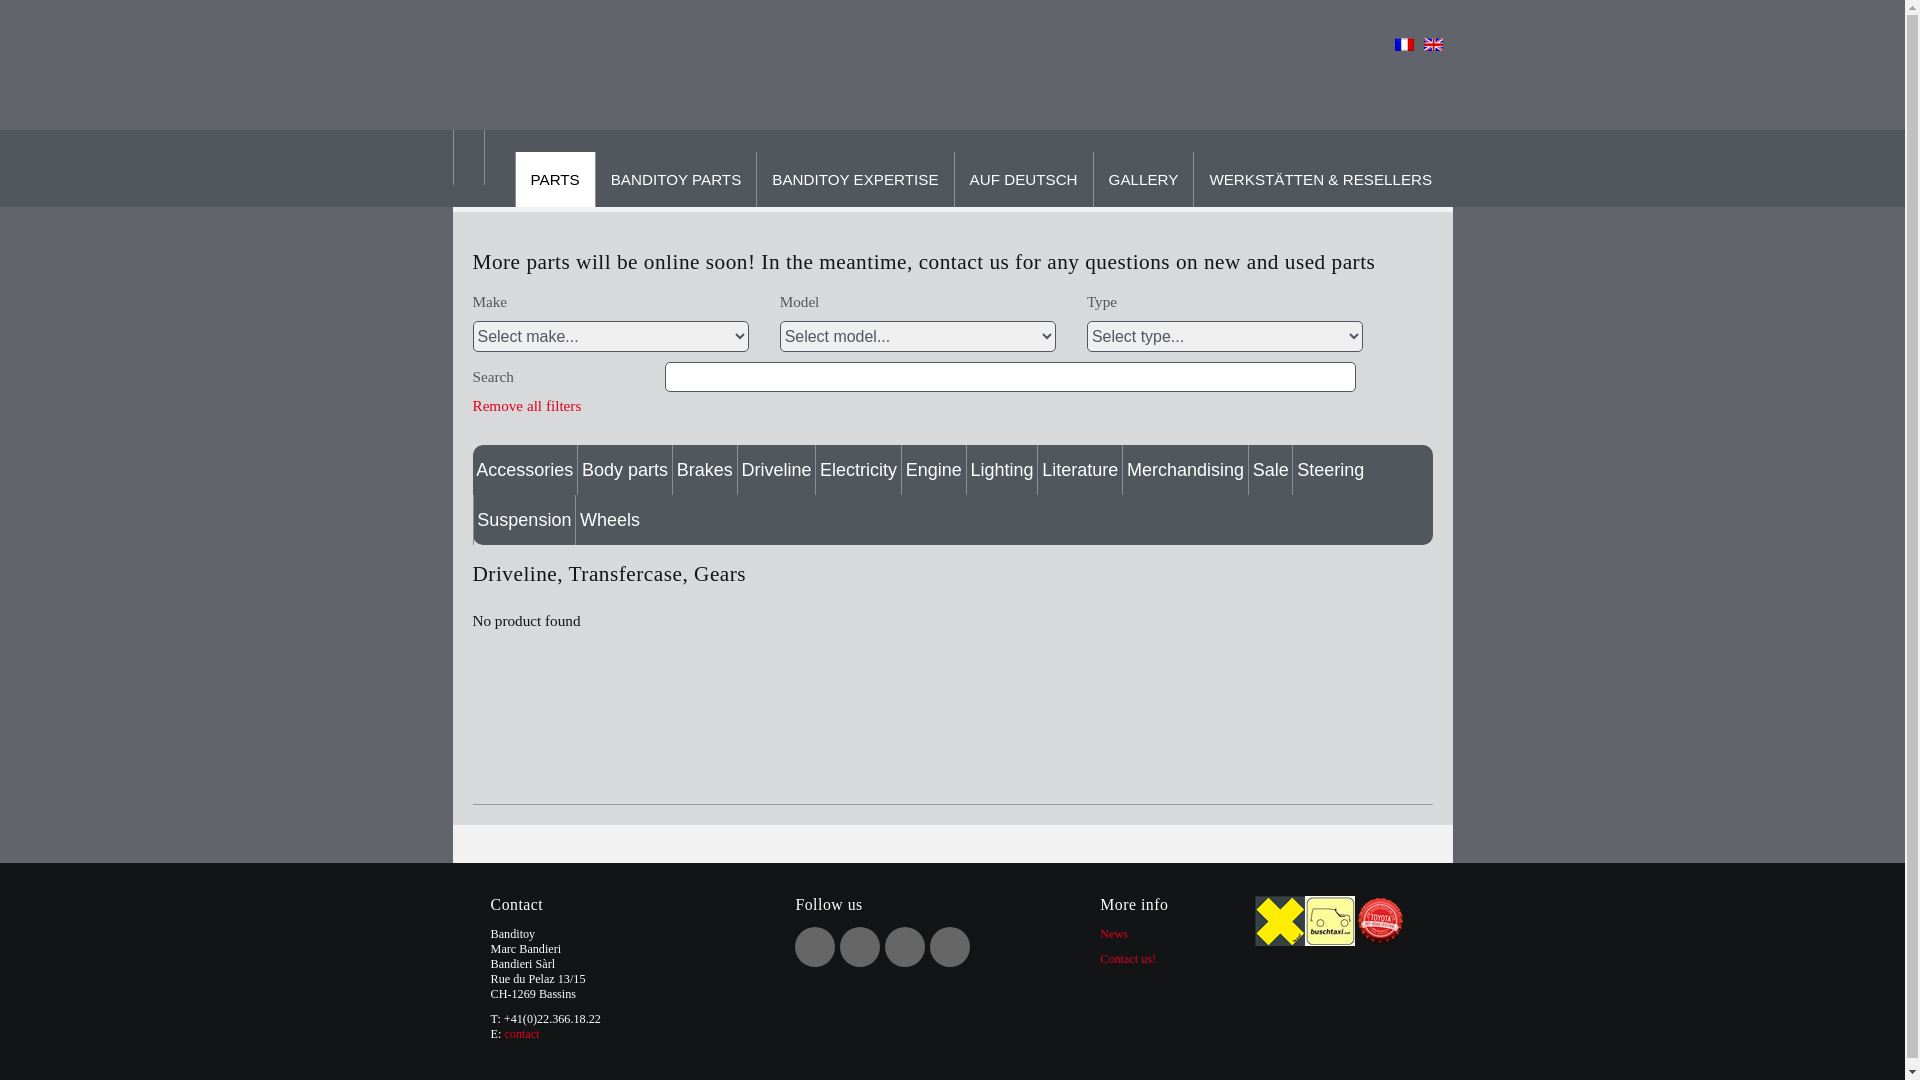 This screenshot has width=1920, height=1080. I want to click on Follow us Facebook, so click(815, 947).